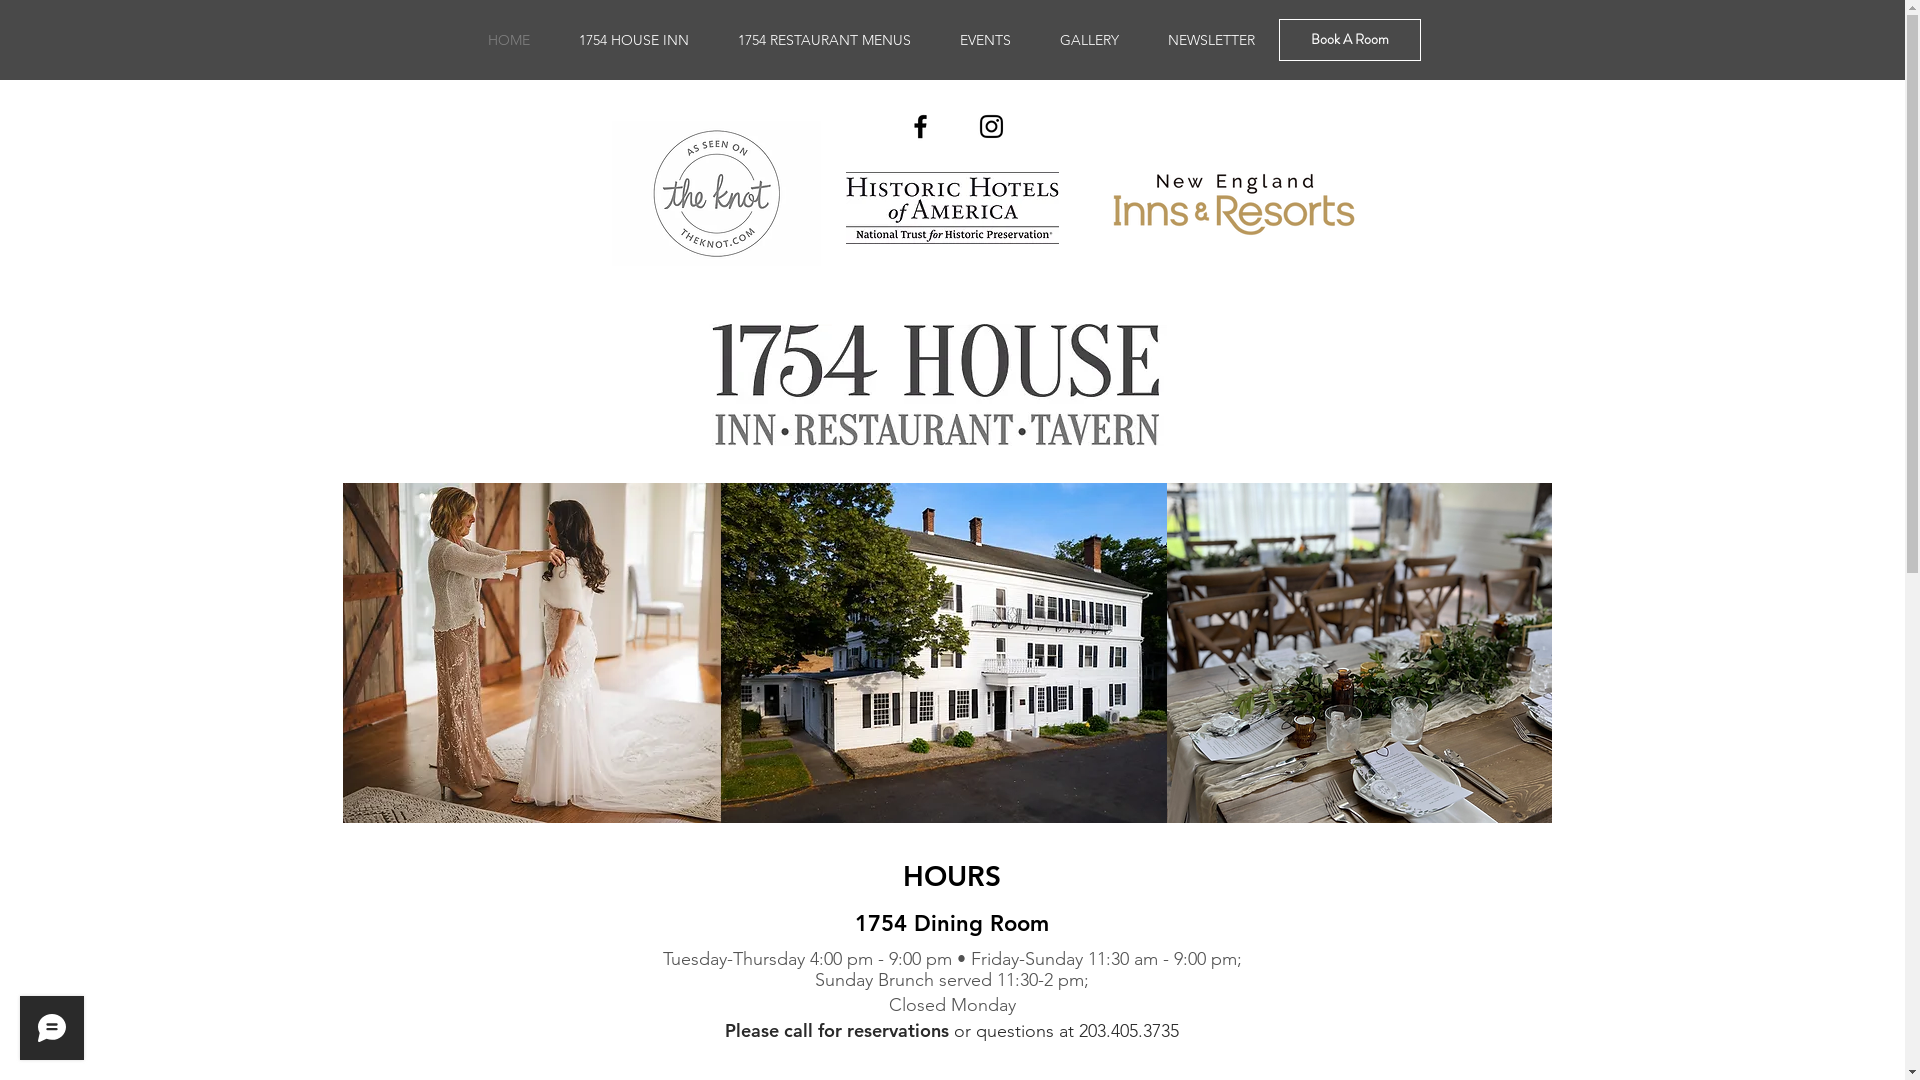  What do you see at coordinates (1349, 40) in the screenshot?
I see `Book A Room` at bounding box center [1349, 40].